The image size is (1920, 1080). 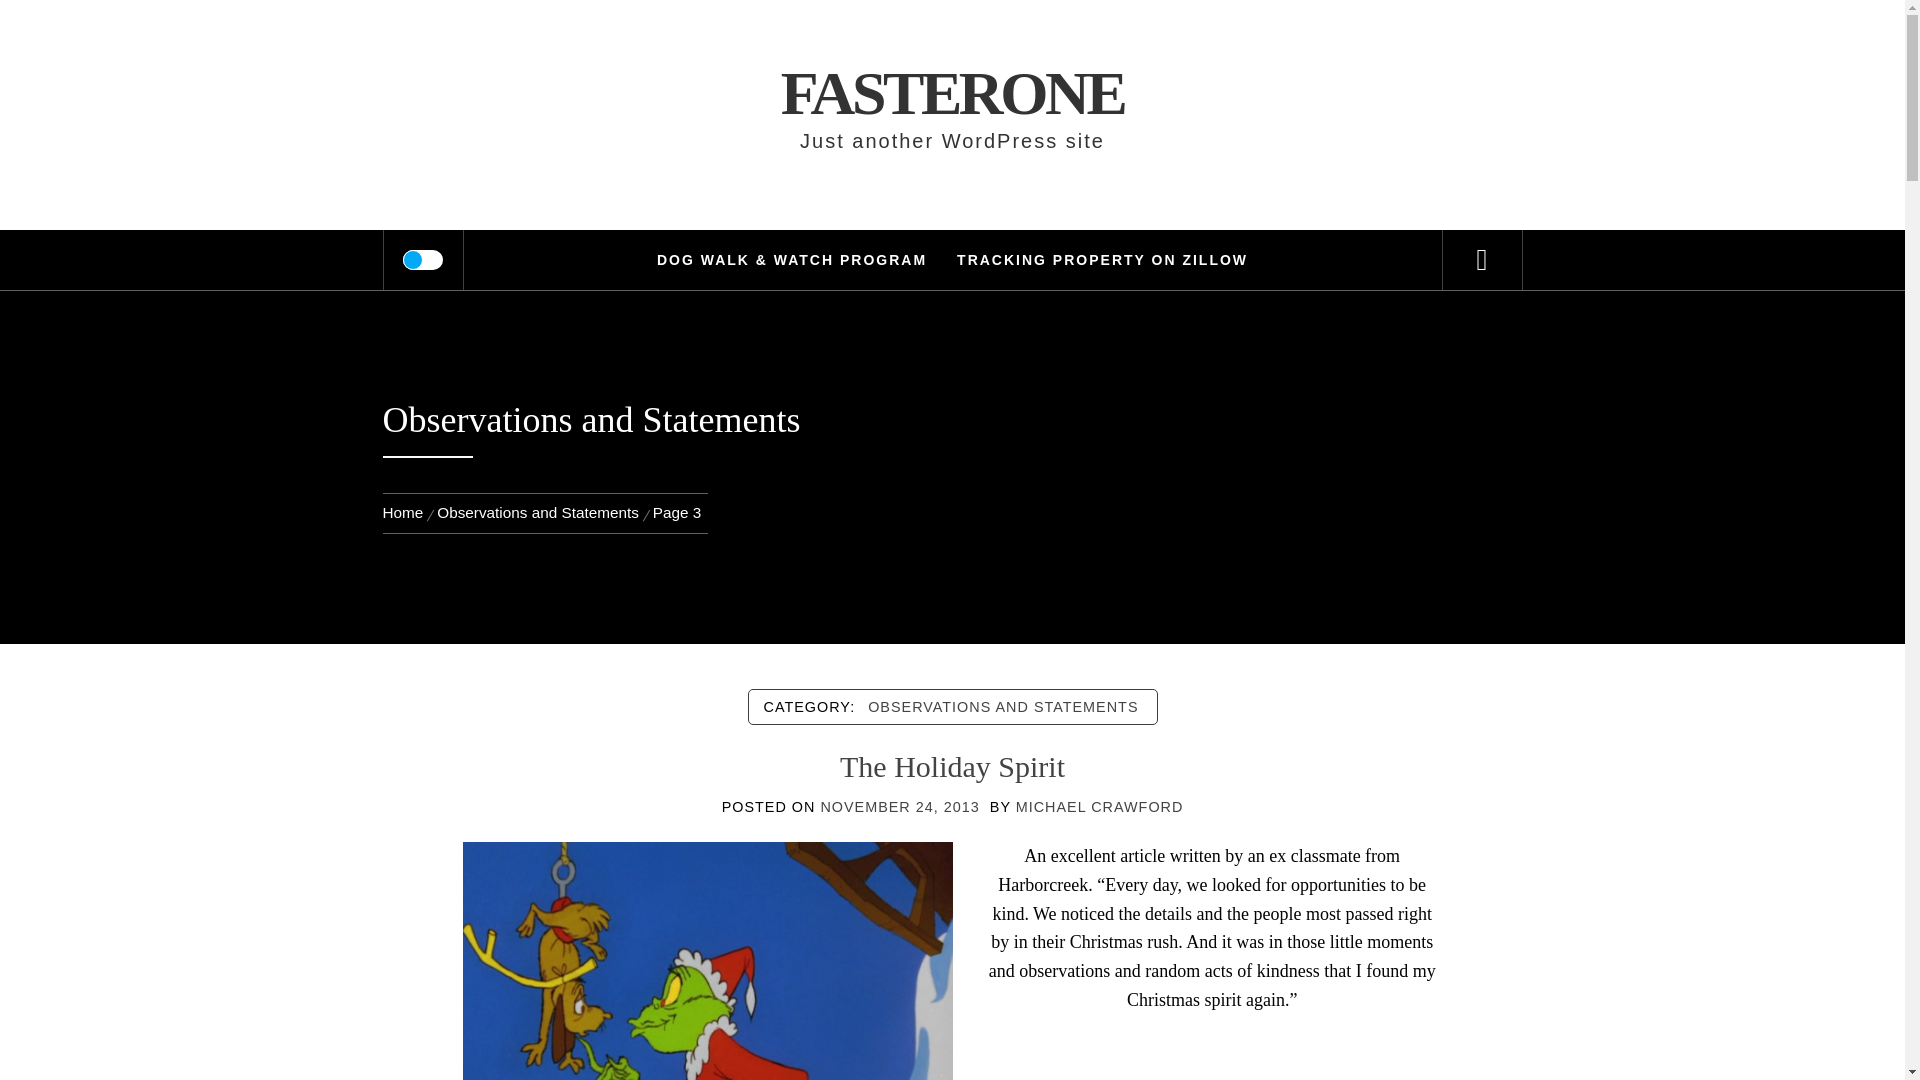 I want to click on The Holiday Spirit, so click(x=952, y=766).